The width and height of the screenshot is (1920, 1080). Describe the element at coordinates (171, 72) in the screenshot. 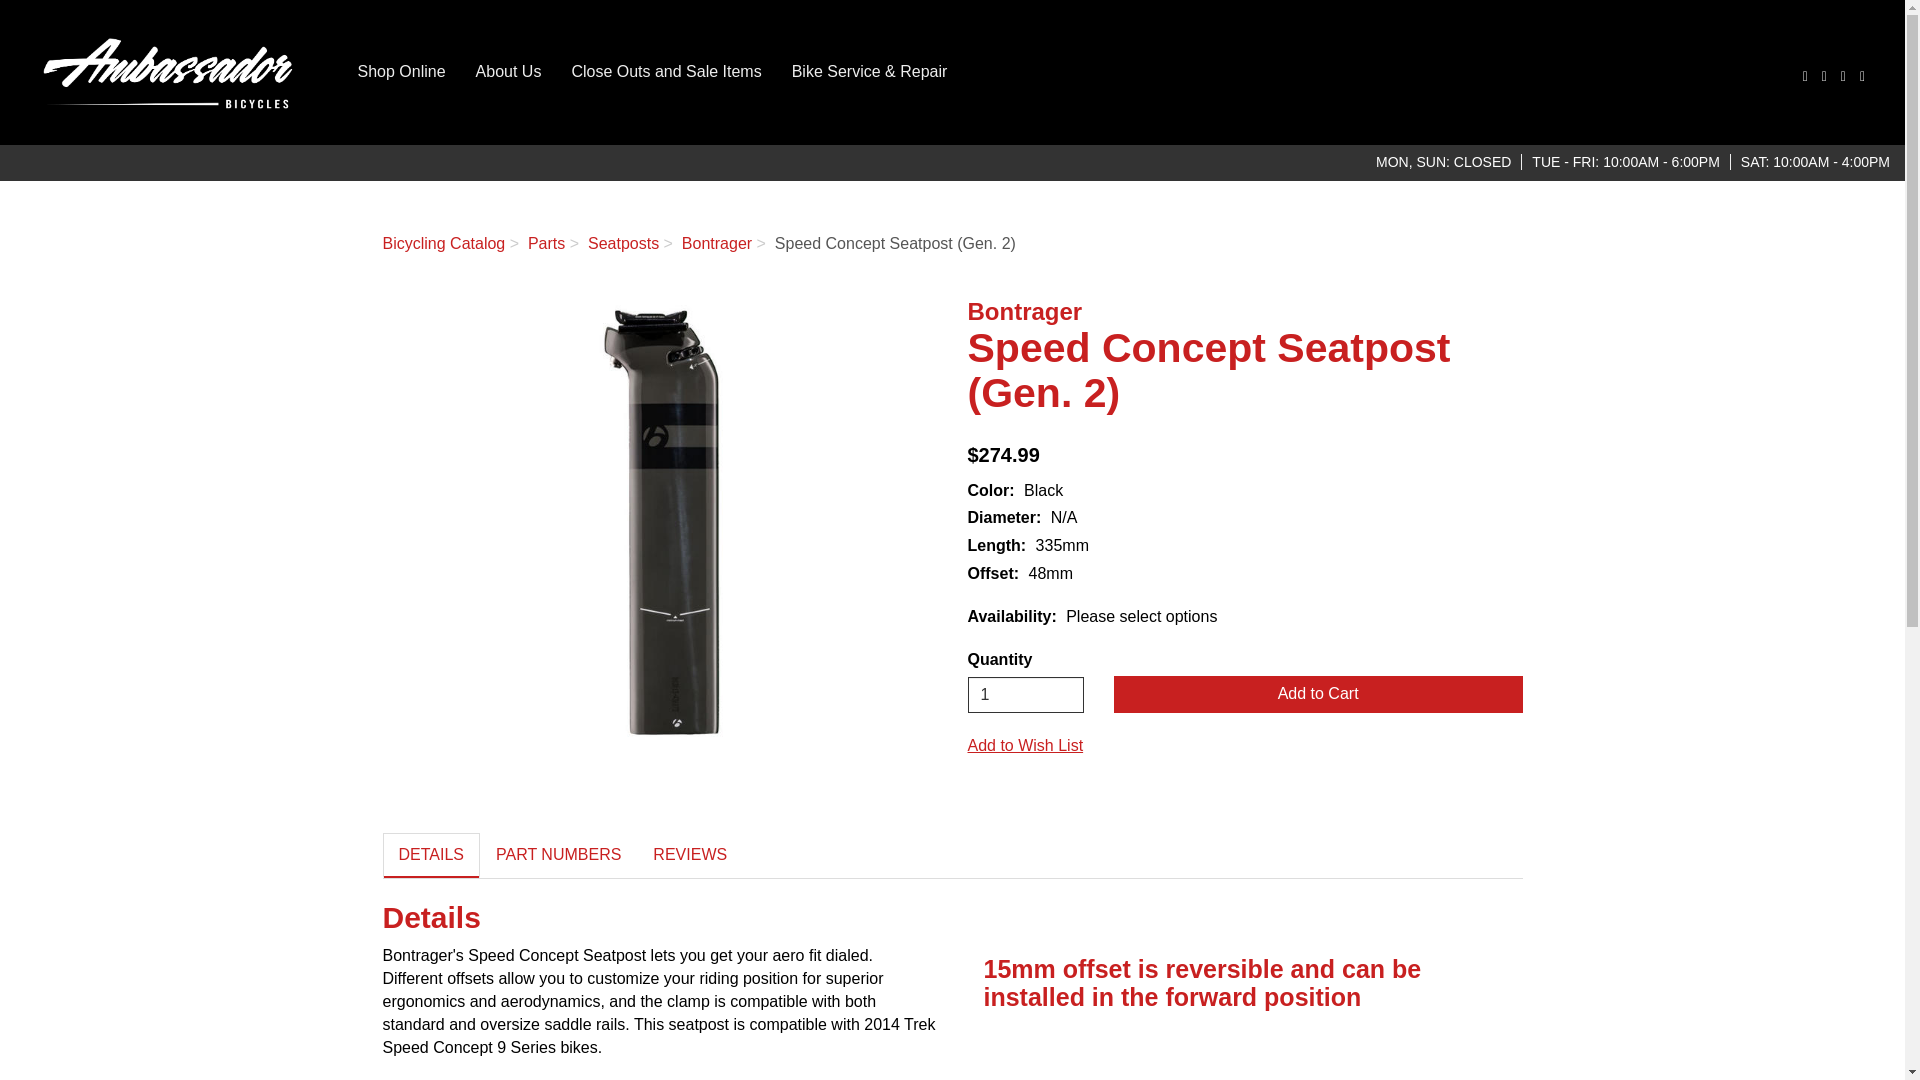

I see `Ambassador Bicycles Home Page` at that location.